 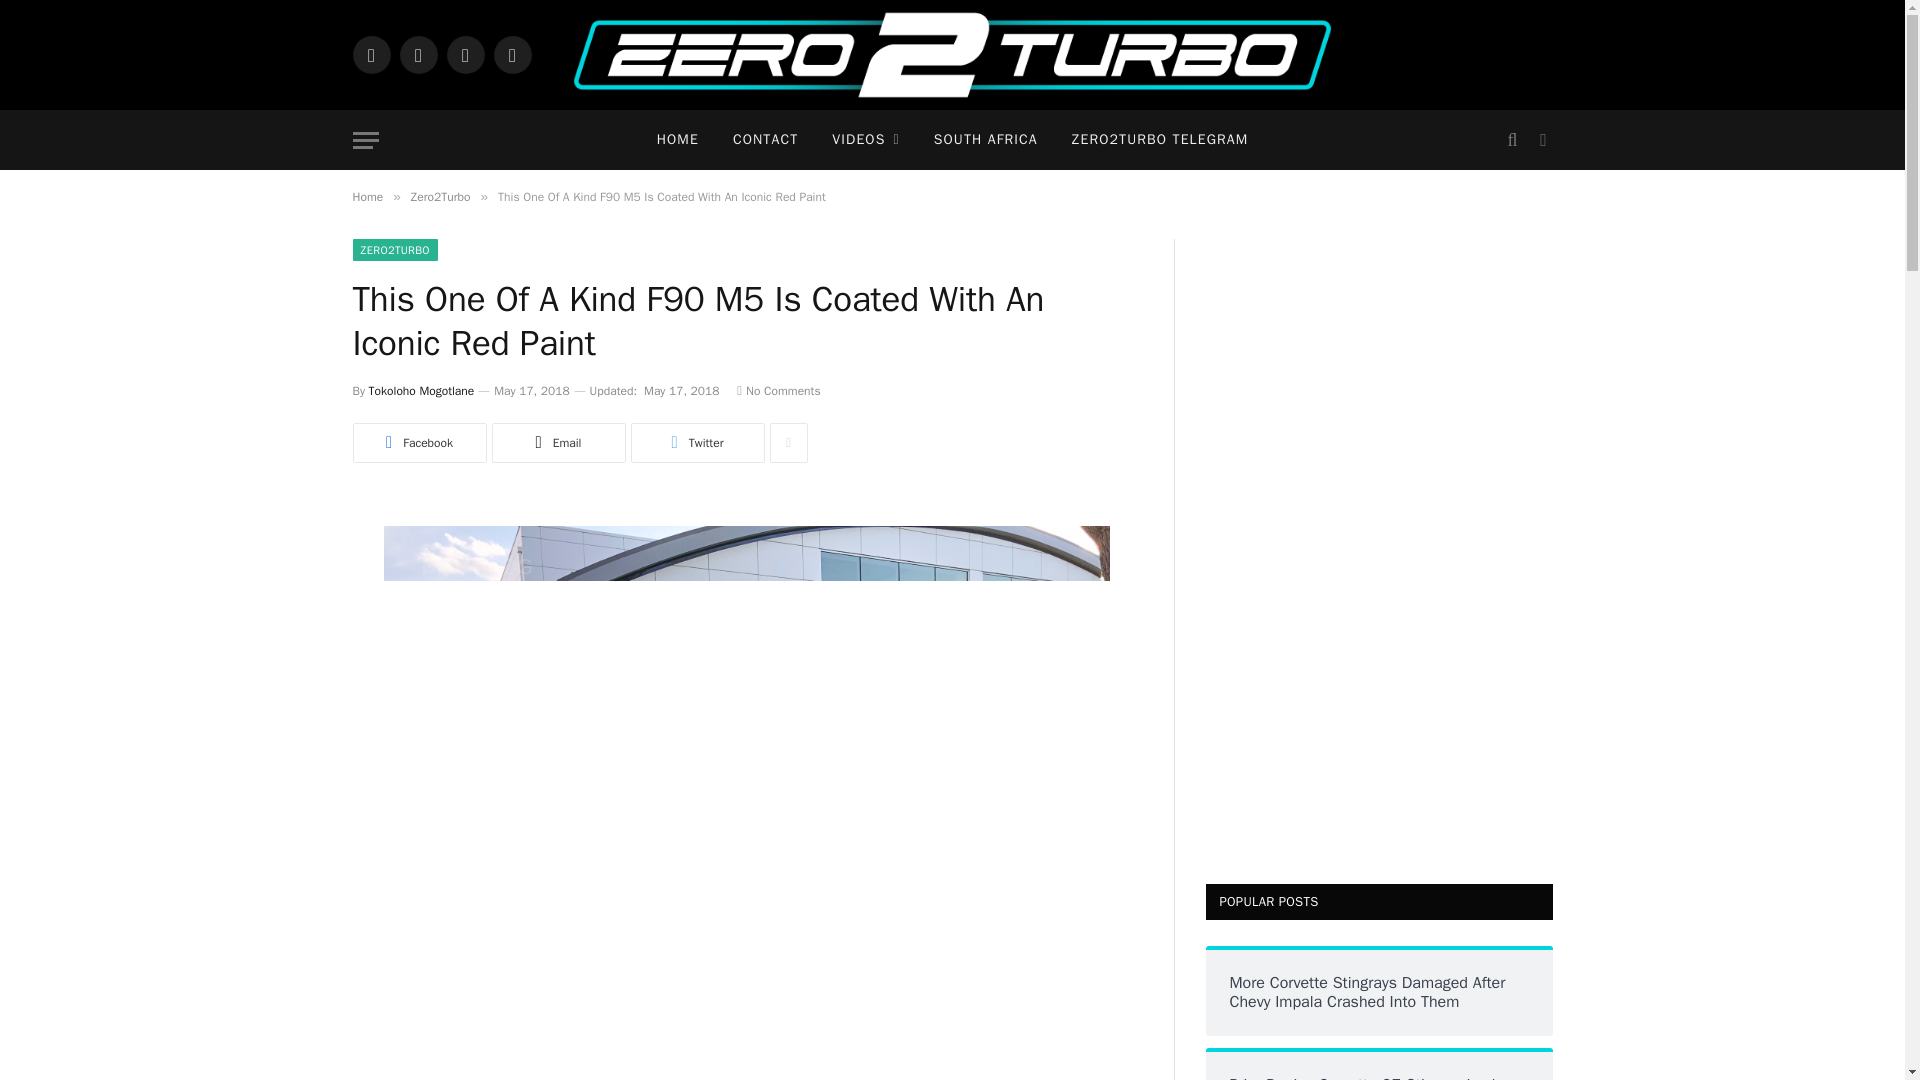 I want to click on ZERO2TURBO, so click(x=394, y=250).